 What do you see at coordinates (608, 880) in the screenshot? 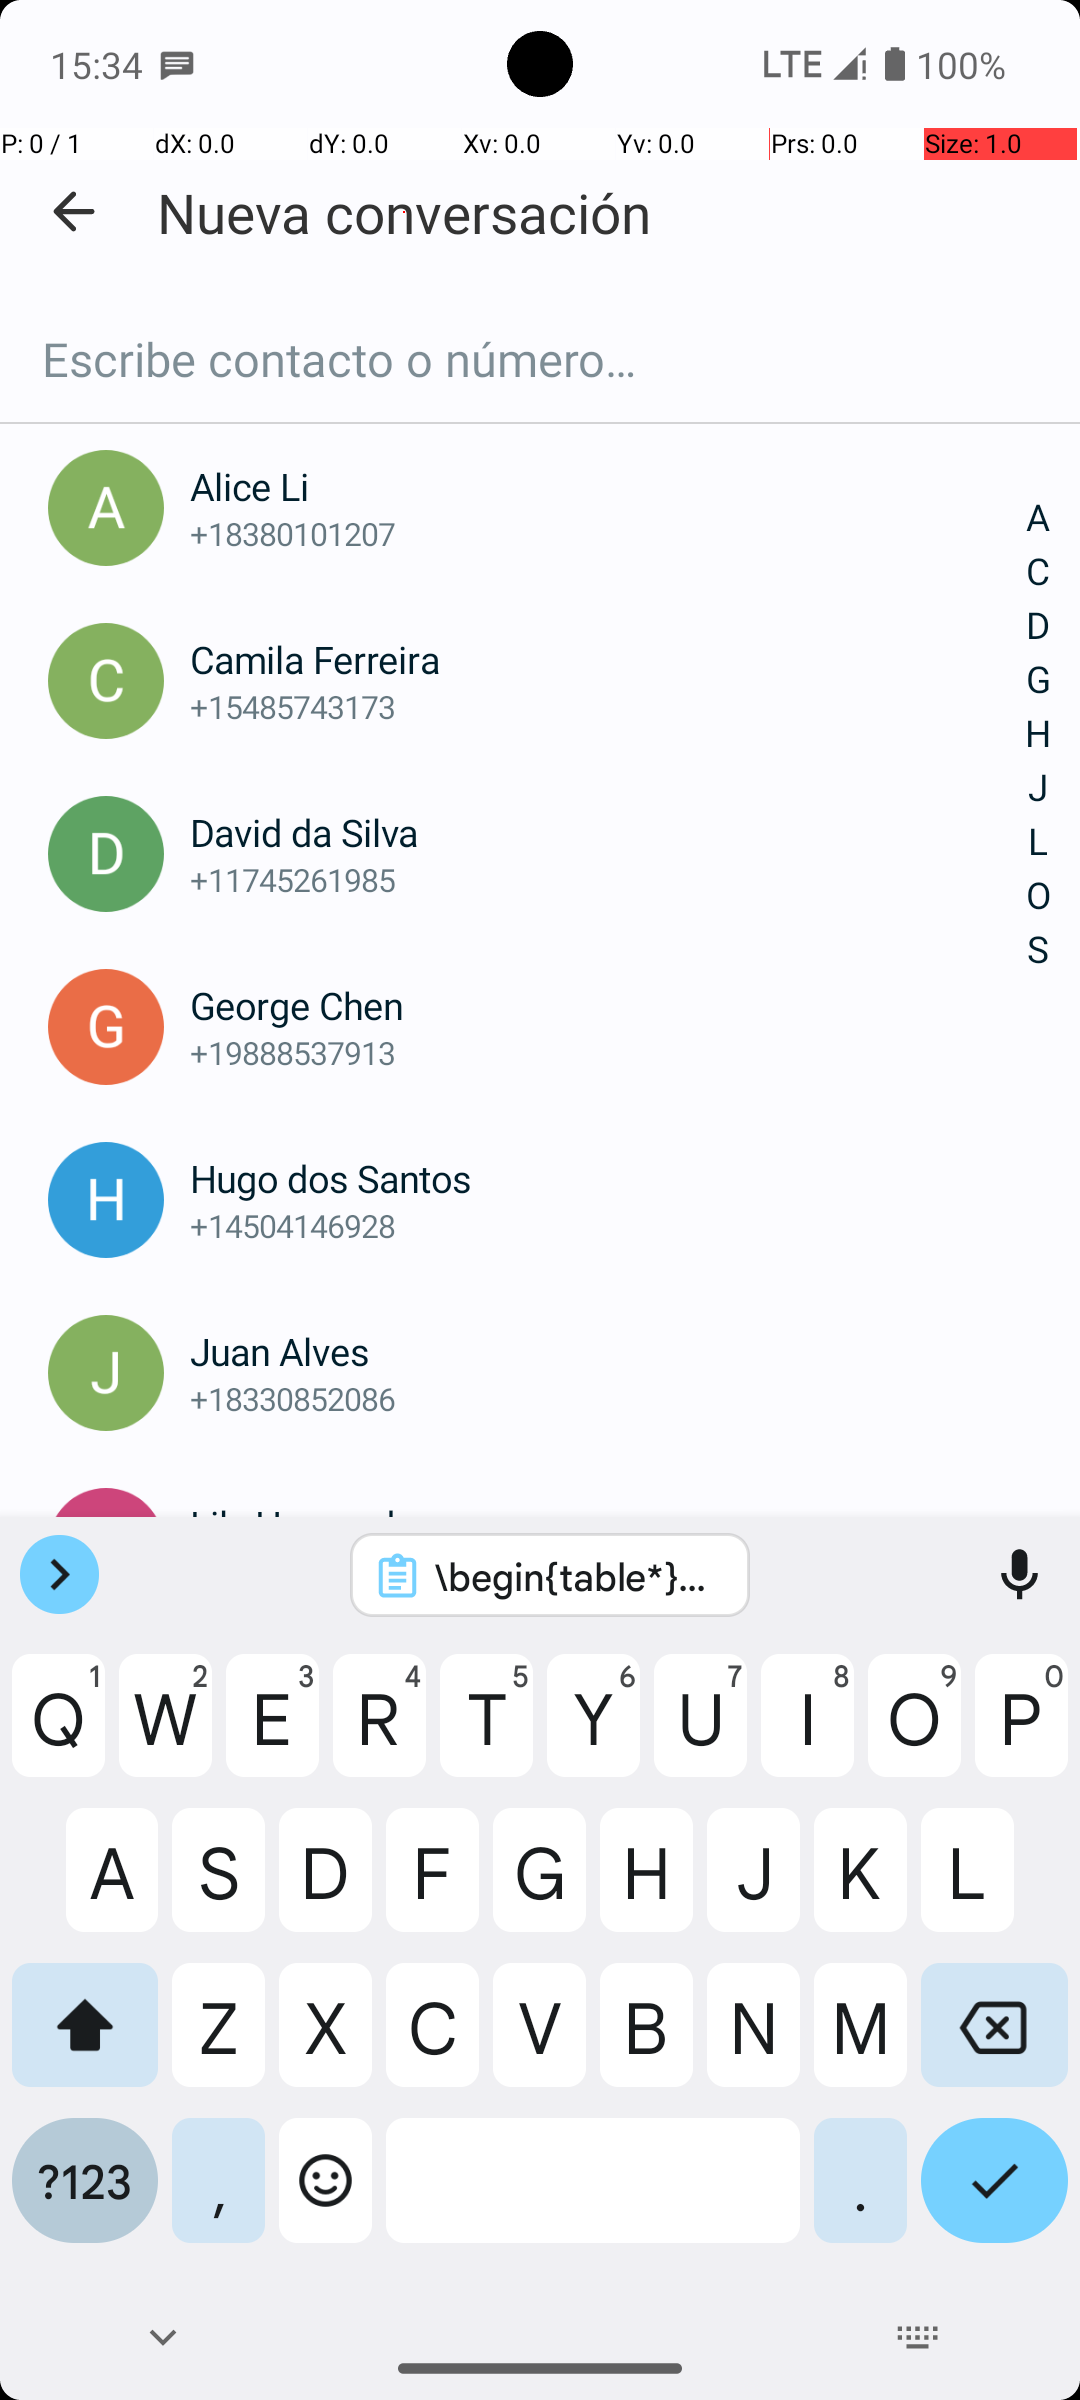
I see `+11745261985` at bounding box center [608, 880].